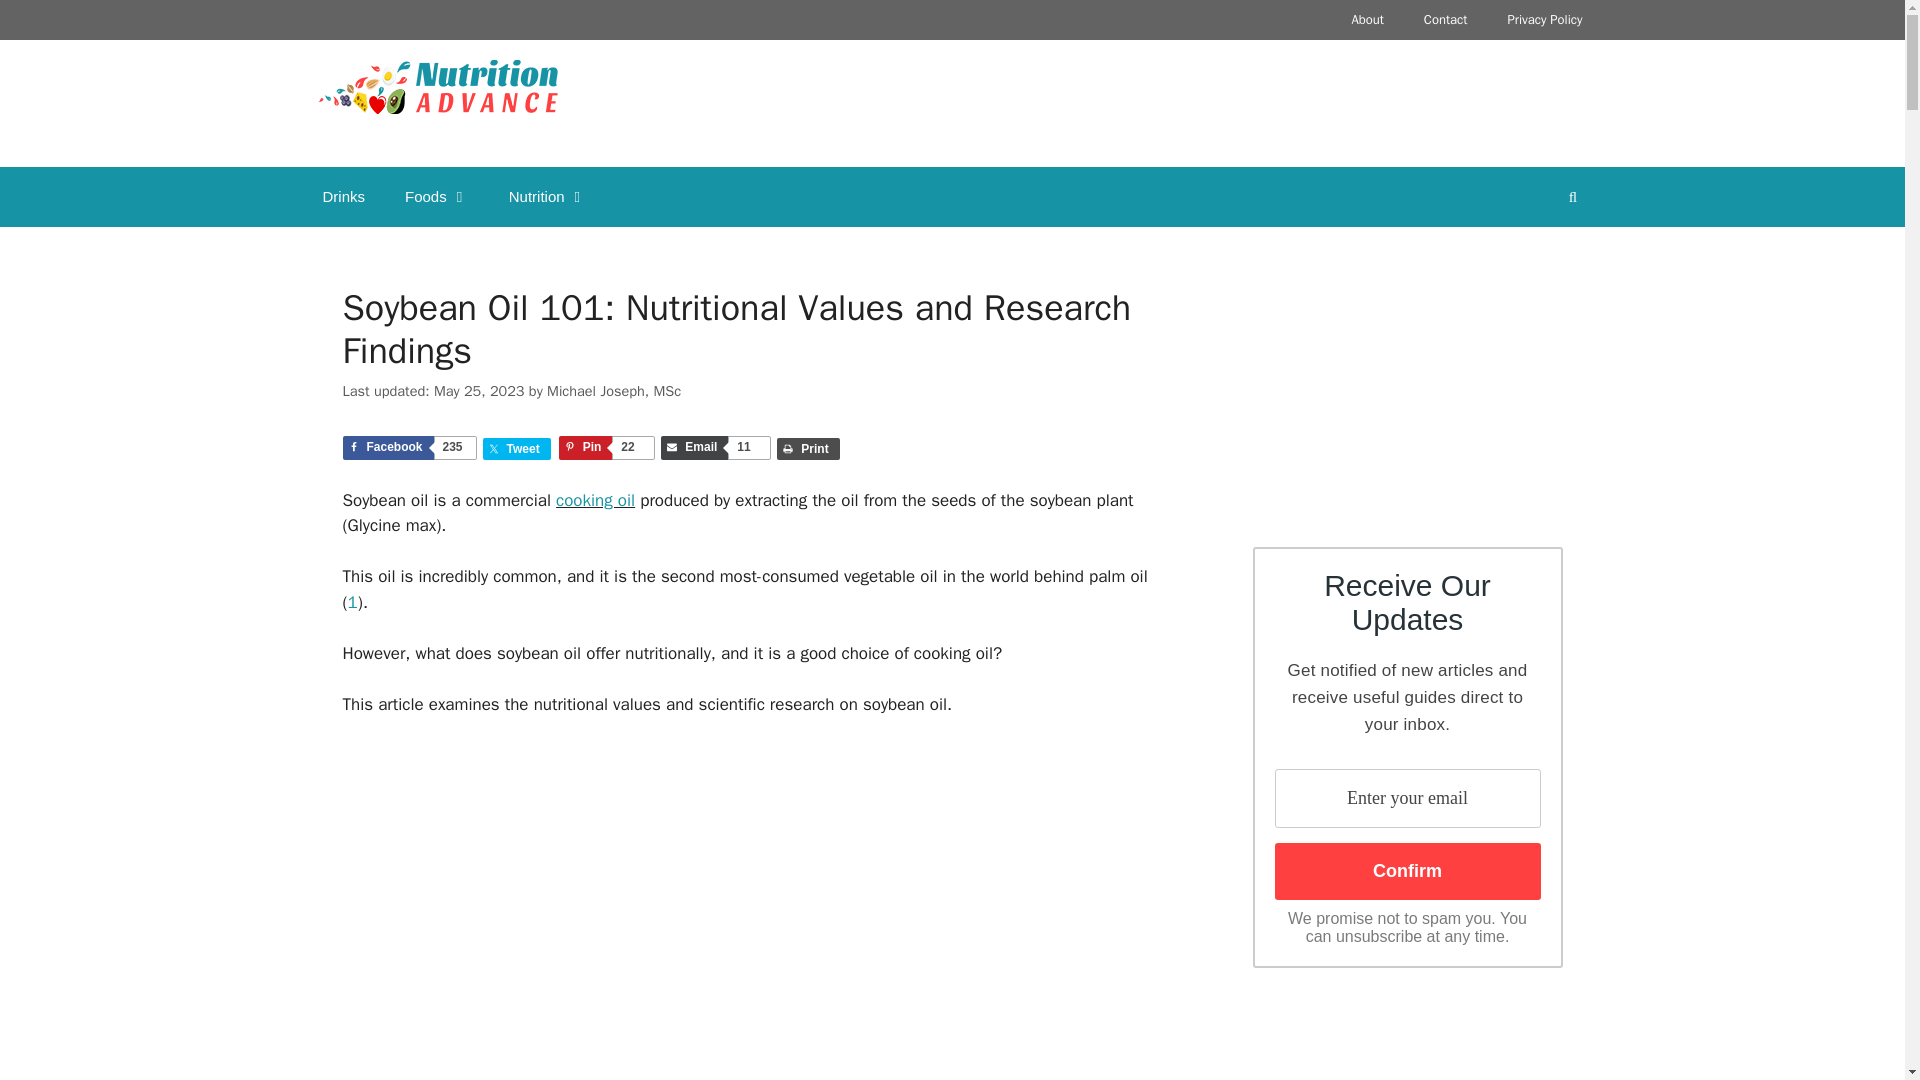  I want to click on View all posts by Michael Joseph, MSc, so click(437, 196).